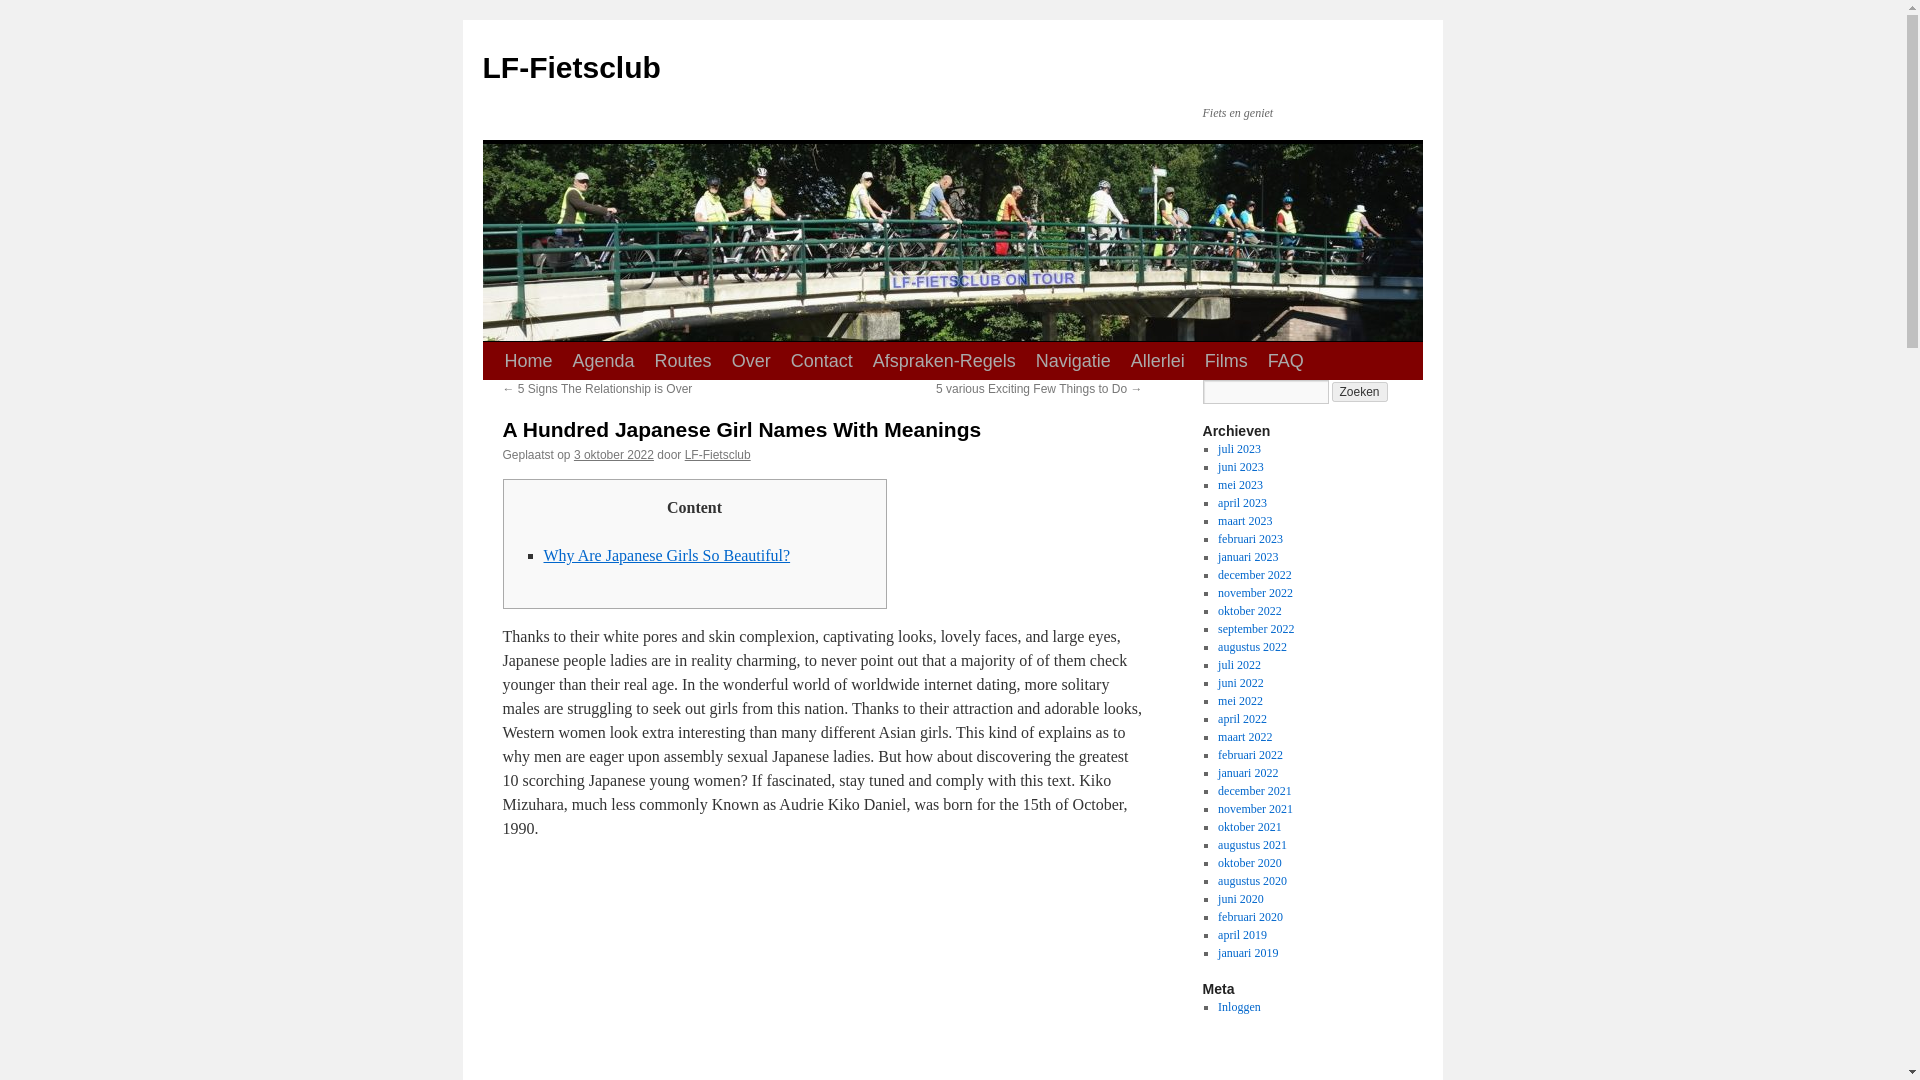 Image resolution: width=1920 pixels, height=1080 pixels. Describe the element at coordinates (614, 455) in the screenshot. I see `3 oktober 2022` at that location.